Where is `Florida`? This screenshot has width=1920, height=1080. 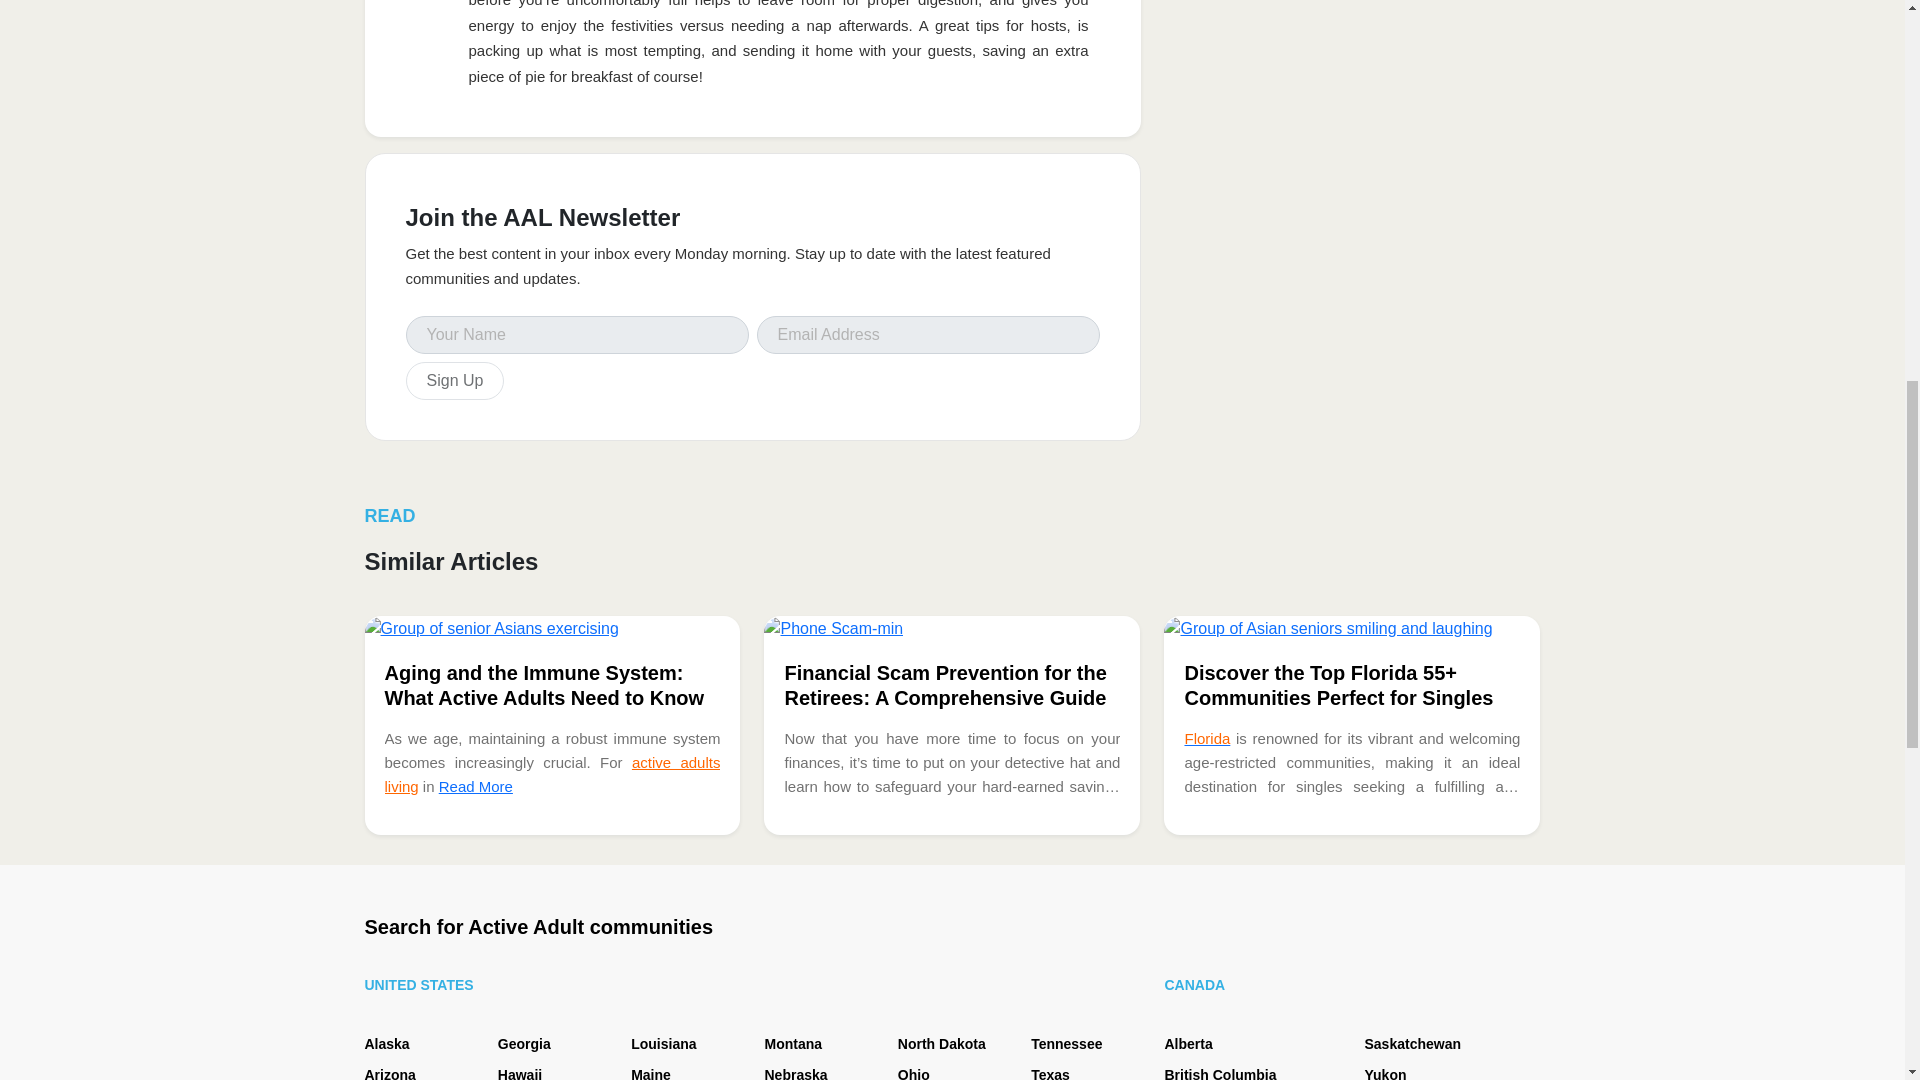
Florida is located at coordinates (1207, 738).